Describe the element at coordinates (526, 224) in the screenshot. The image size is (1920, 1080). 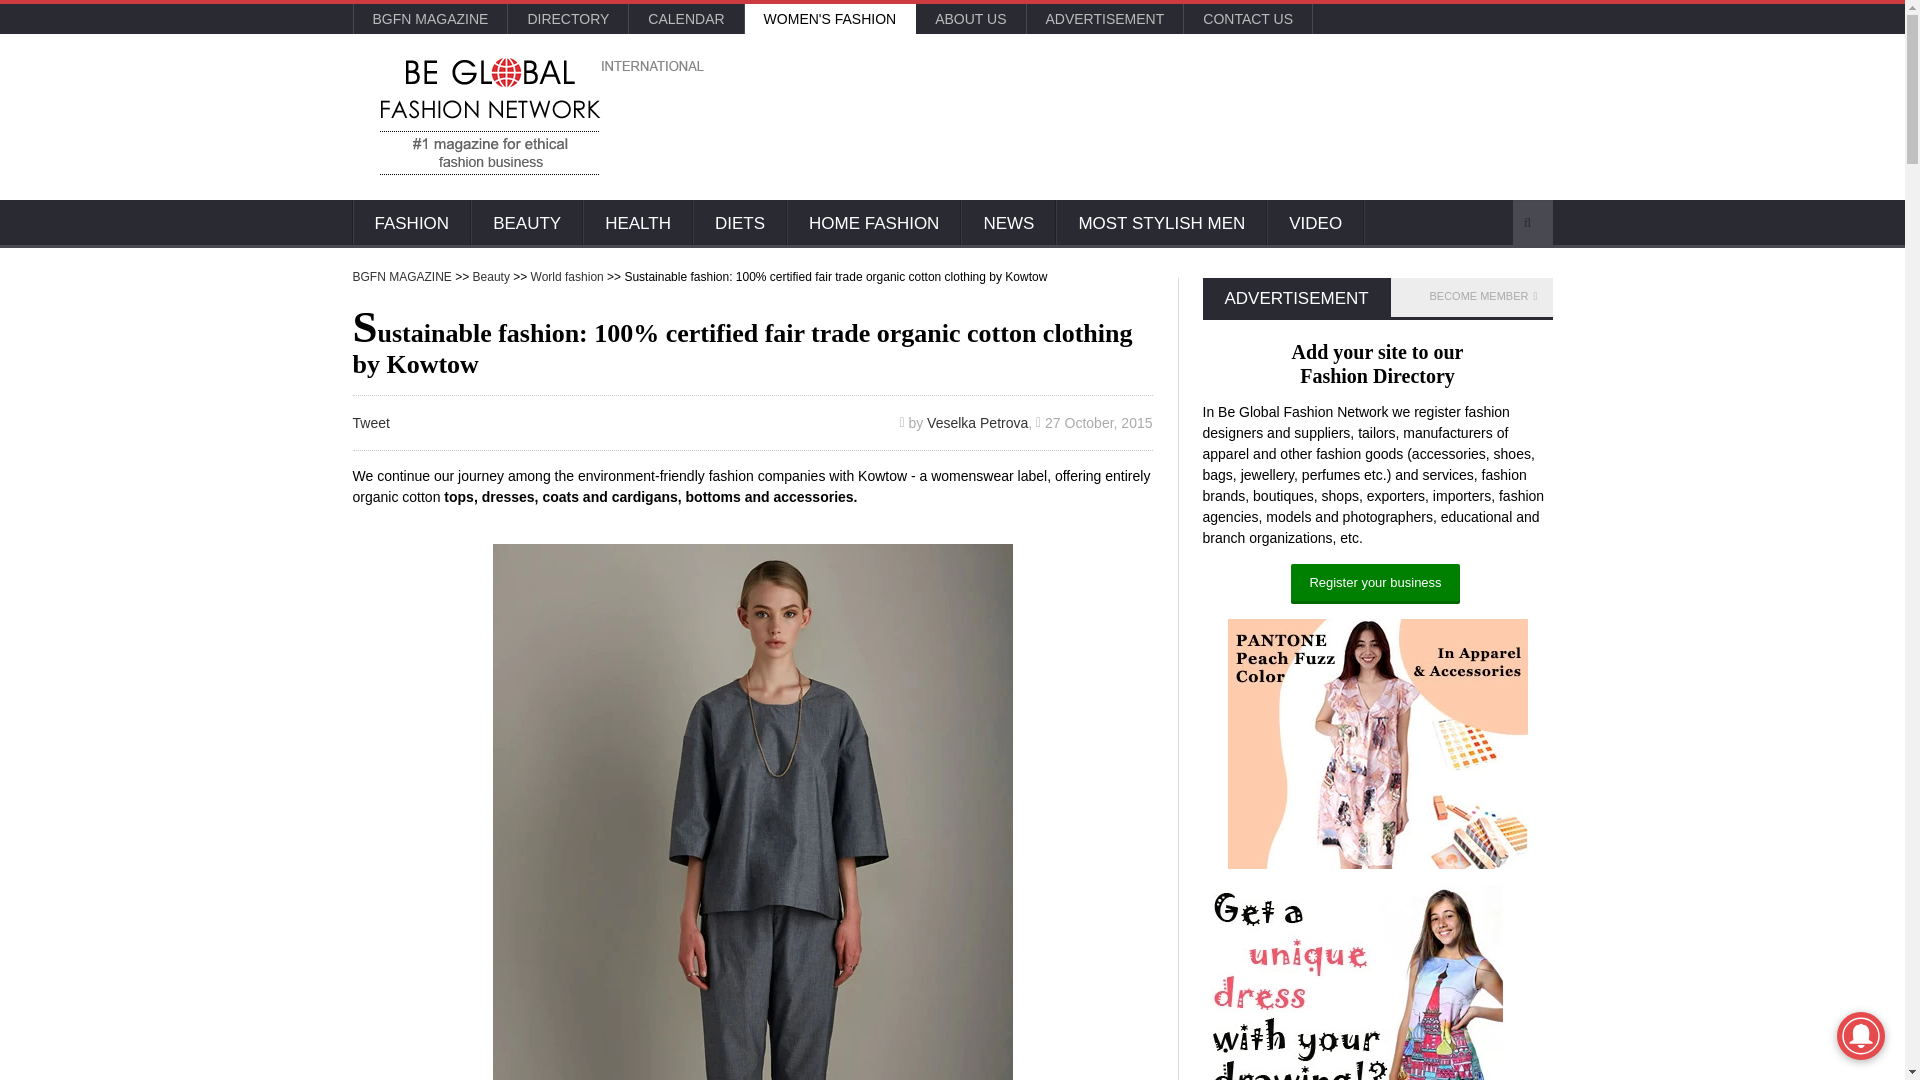
I see `BEAUTY` at that location.